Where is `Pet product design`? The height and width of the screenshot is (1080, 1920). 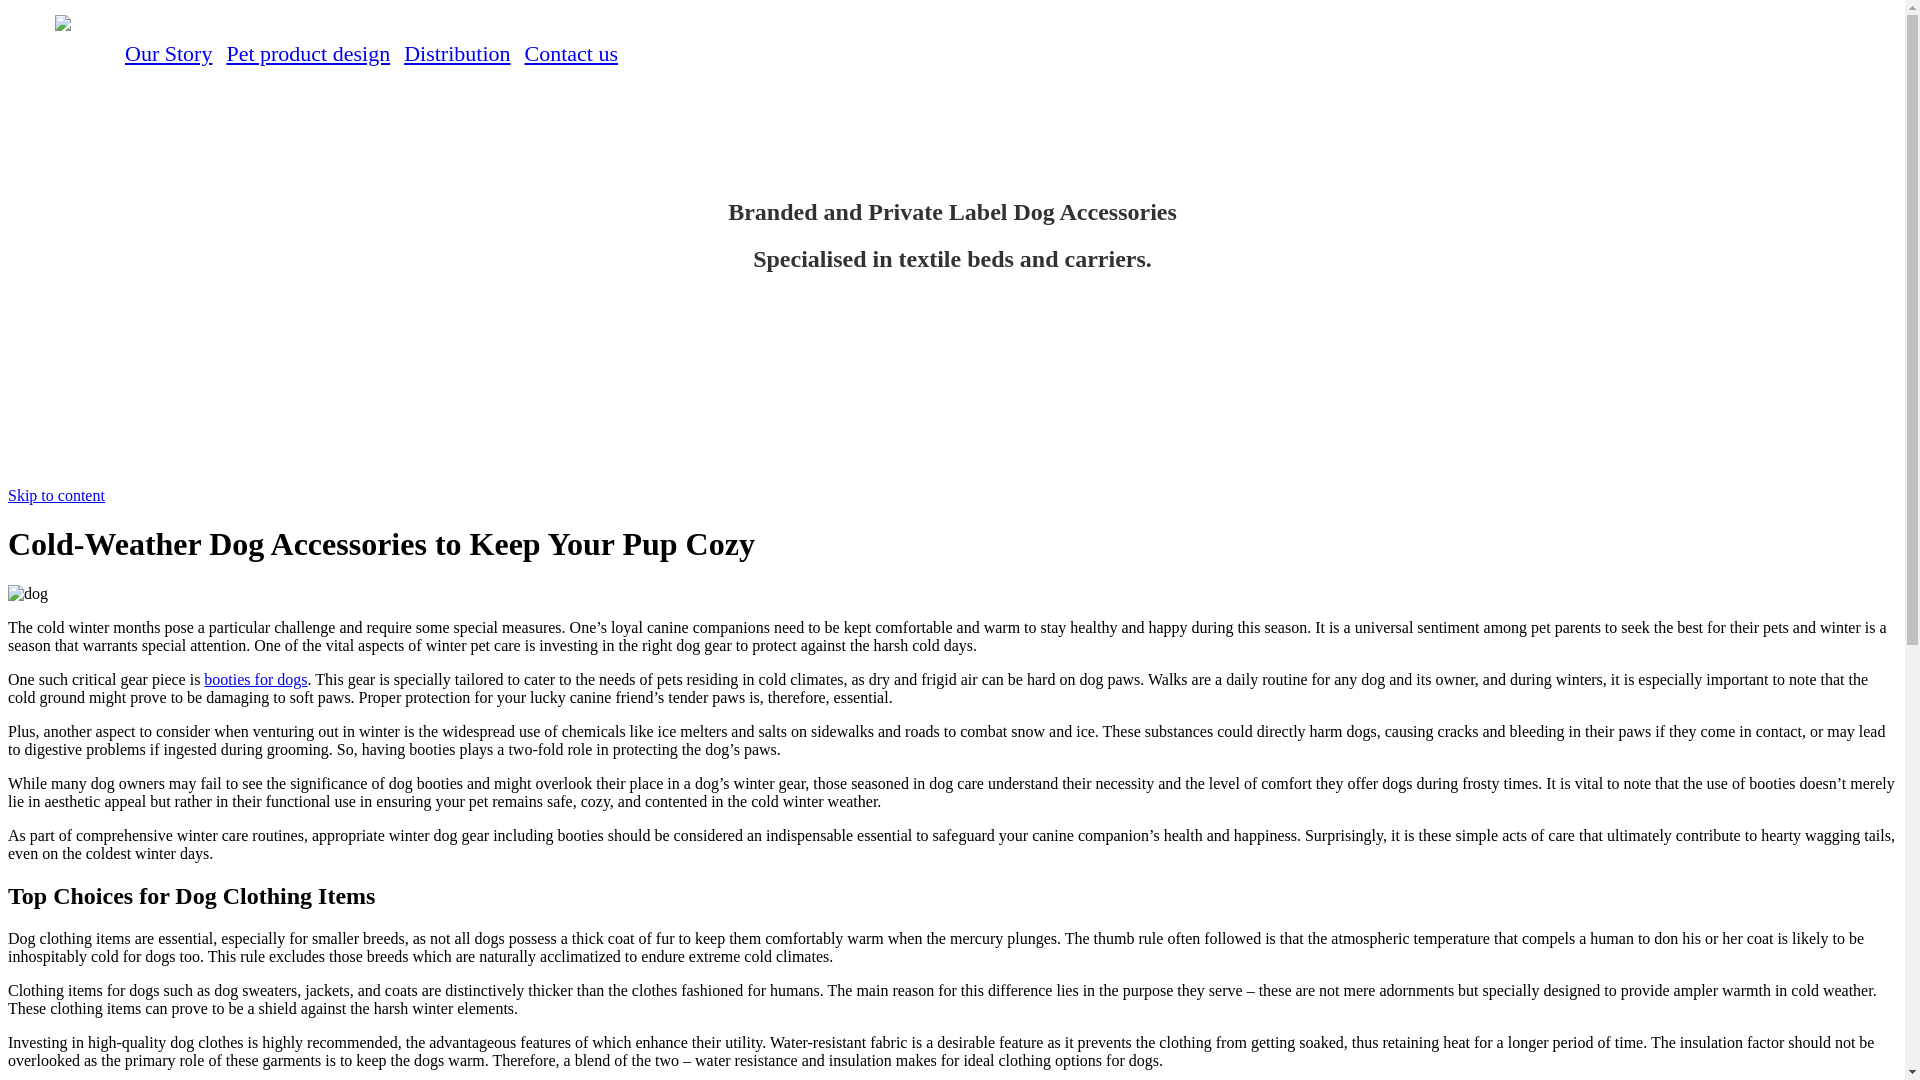 Pet product design is located at coordinates (308, 53).